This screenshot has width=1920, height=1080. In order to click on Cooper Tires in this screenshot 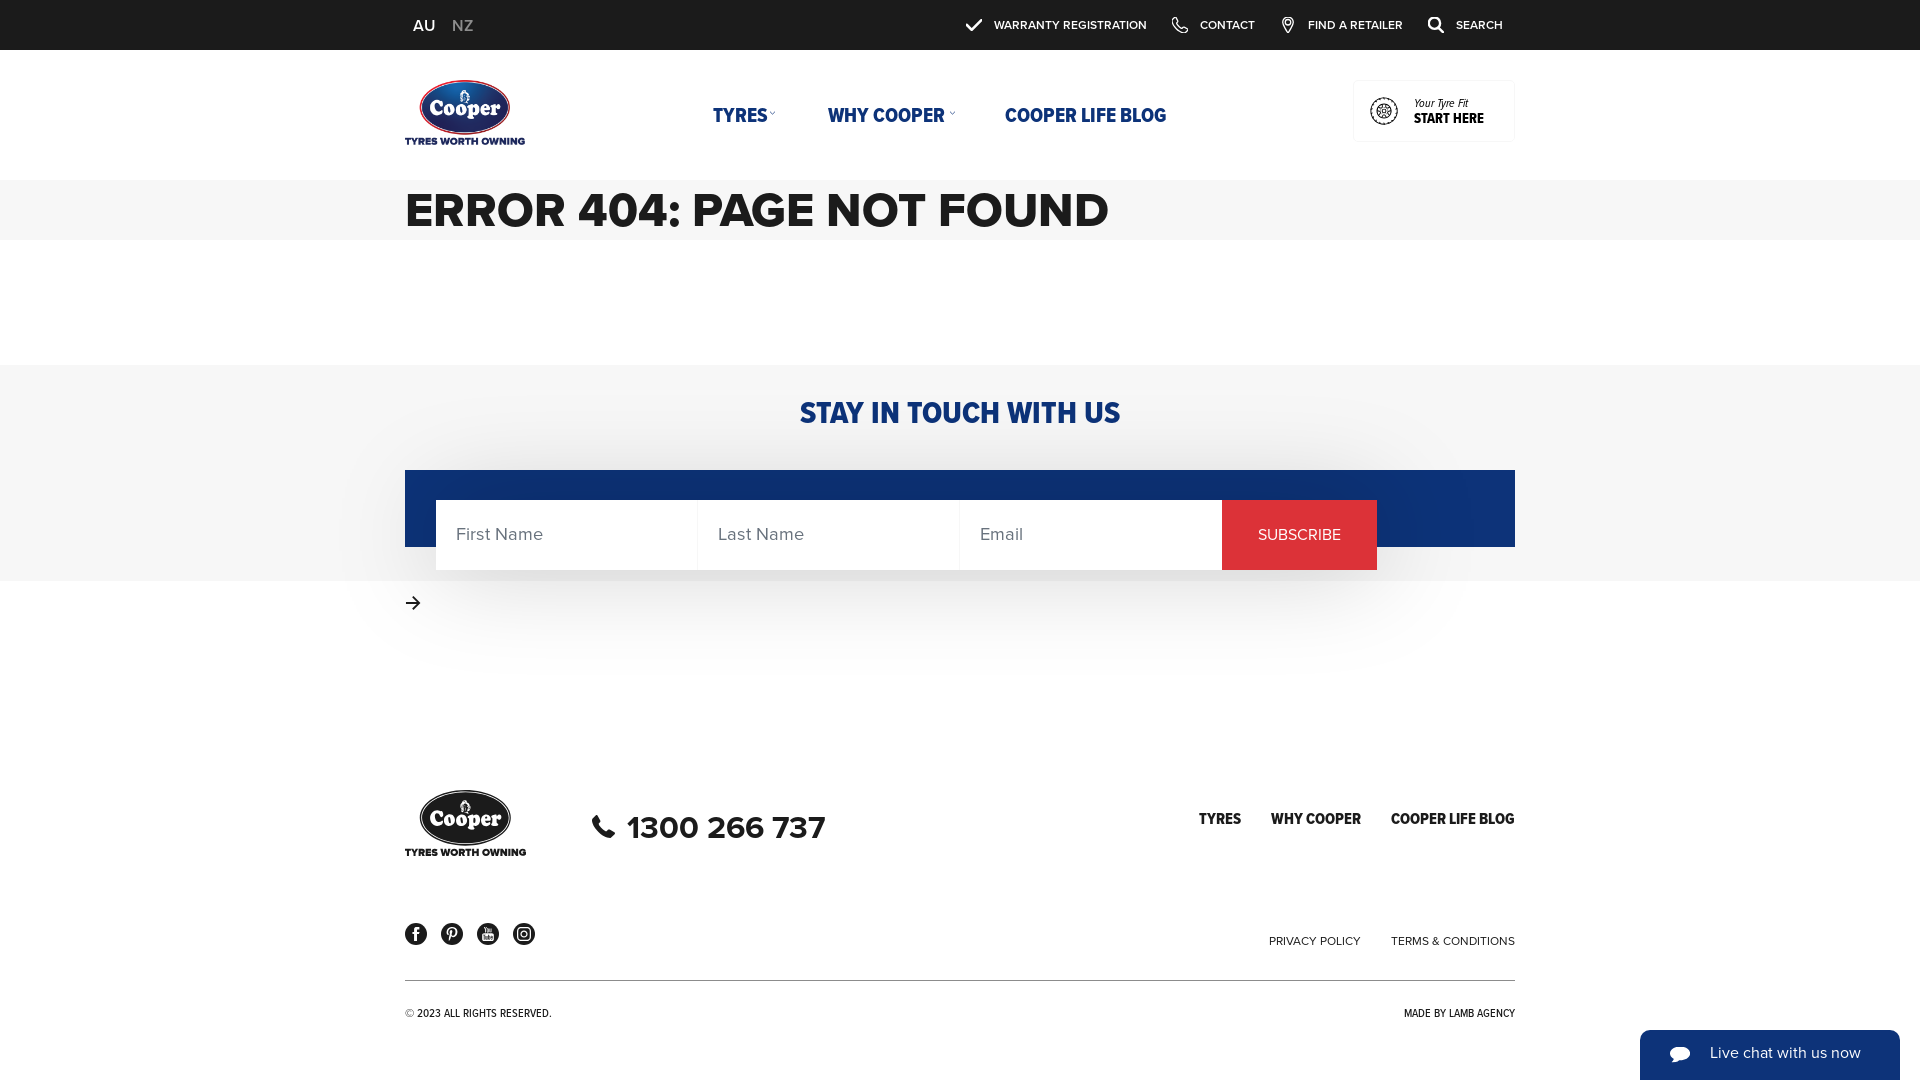, I will do `click(465, 112)`.